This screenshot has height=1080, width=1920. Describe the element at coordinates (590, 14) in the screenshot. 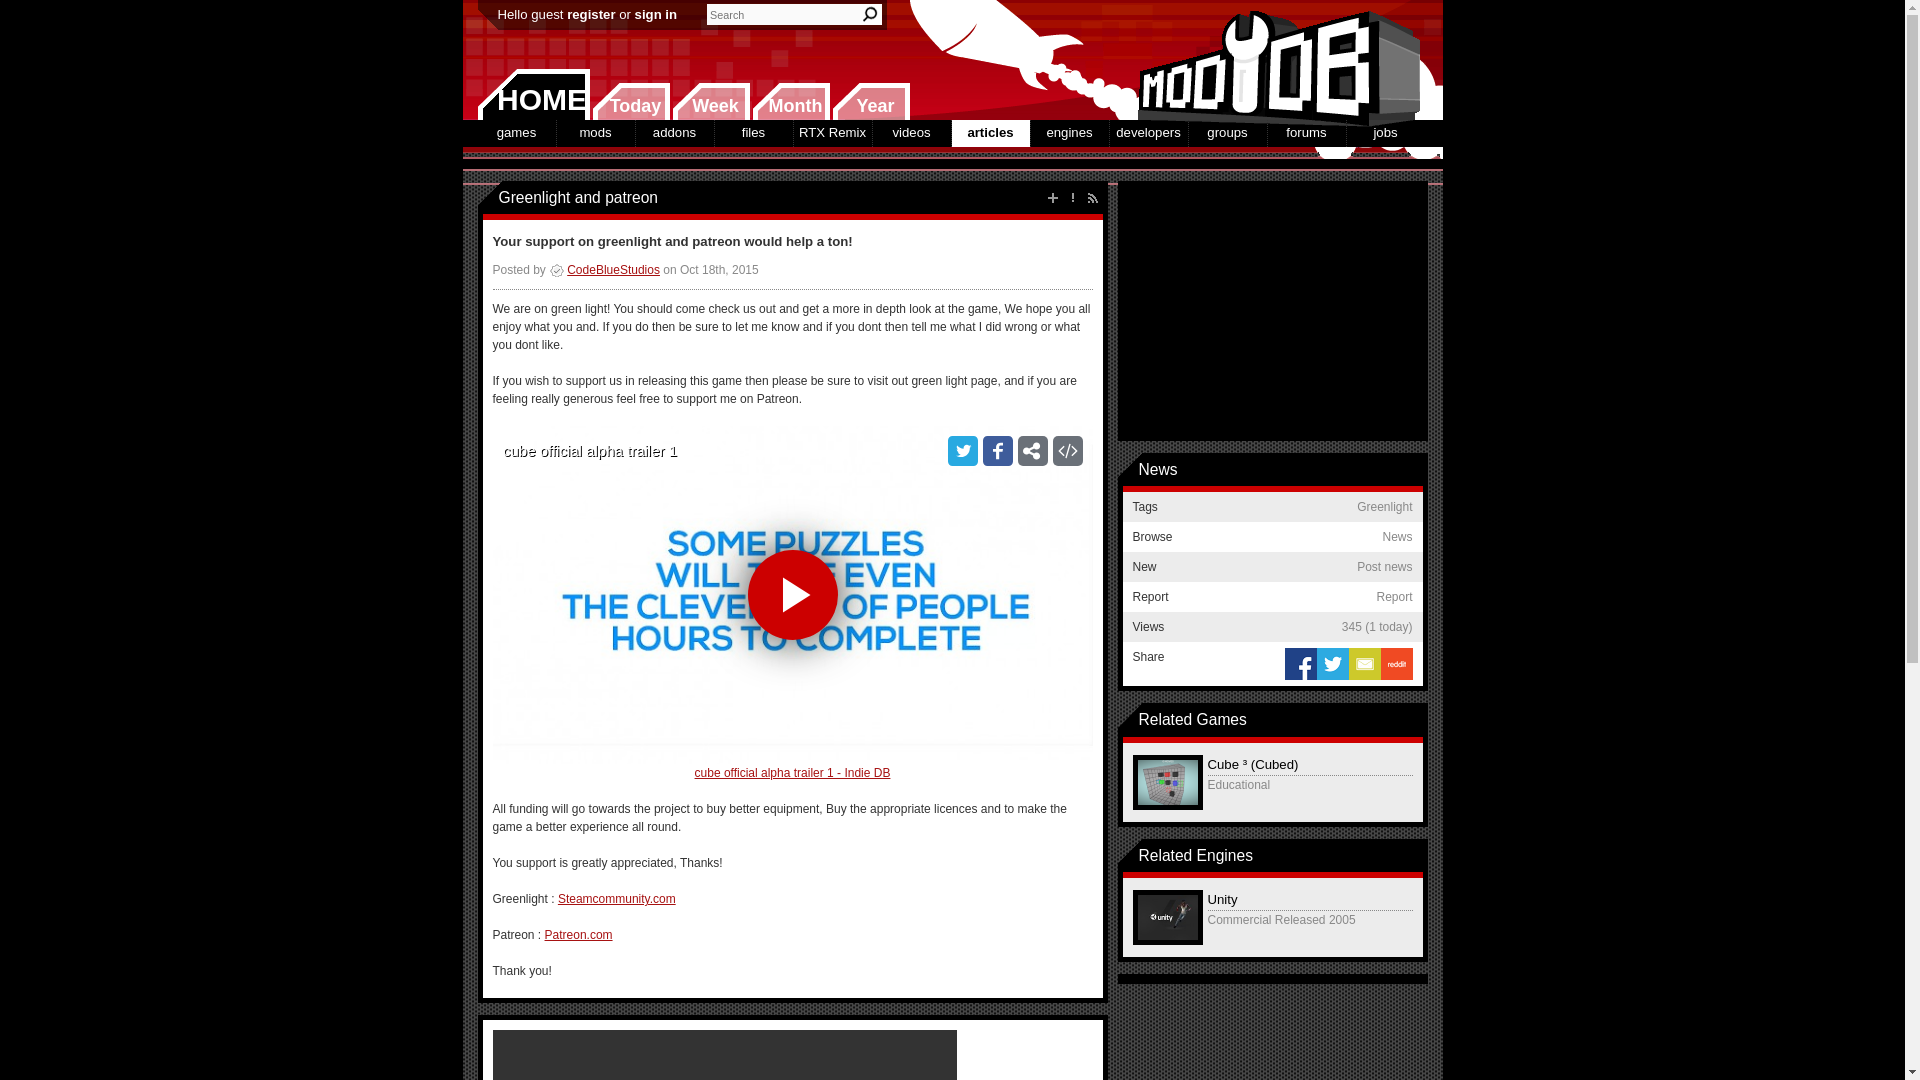

I see `register` at that location.